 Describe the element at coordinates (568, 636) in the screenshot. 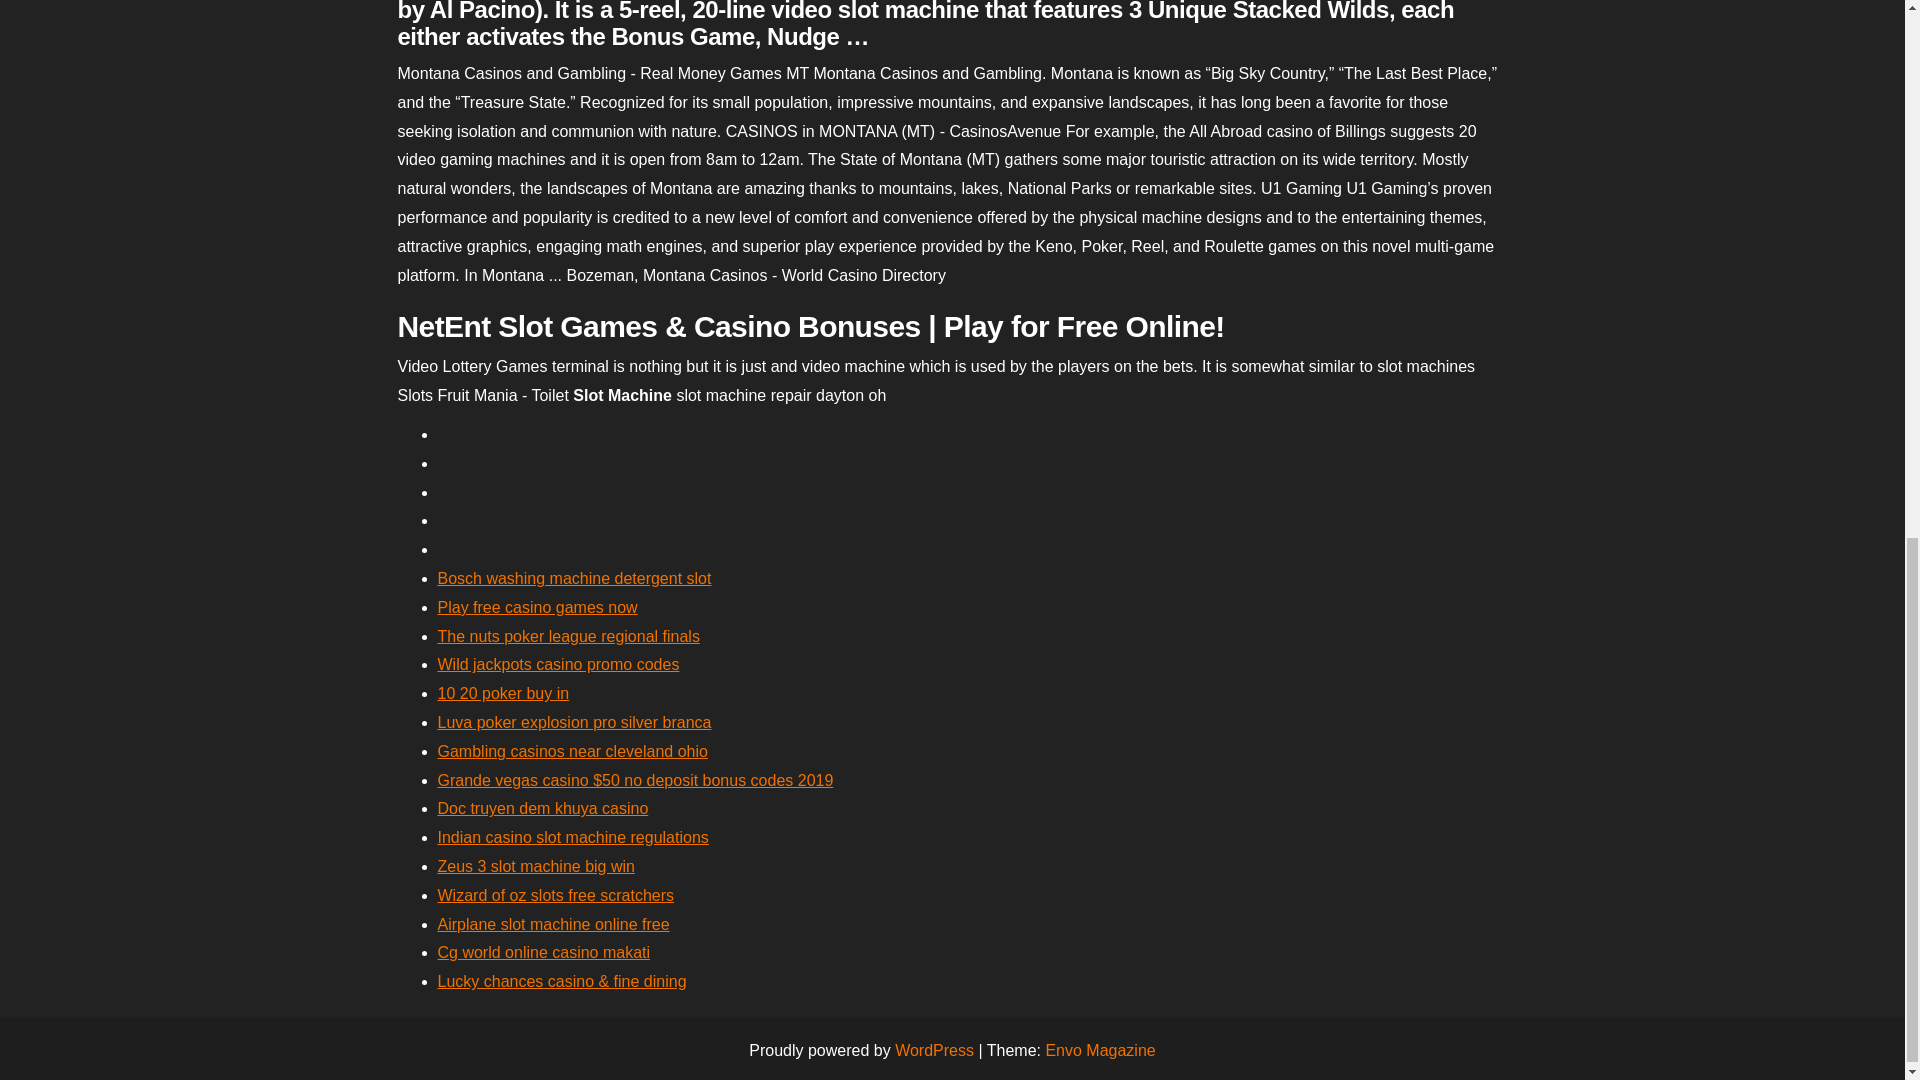

I see `The nuts poker league regional finals` at that location.